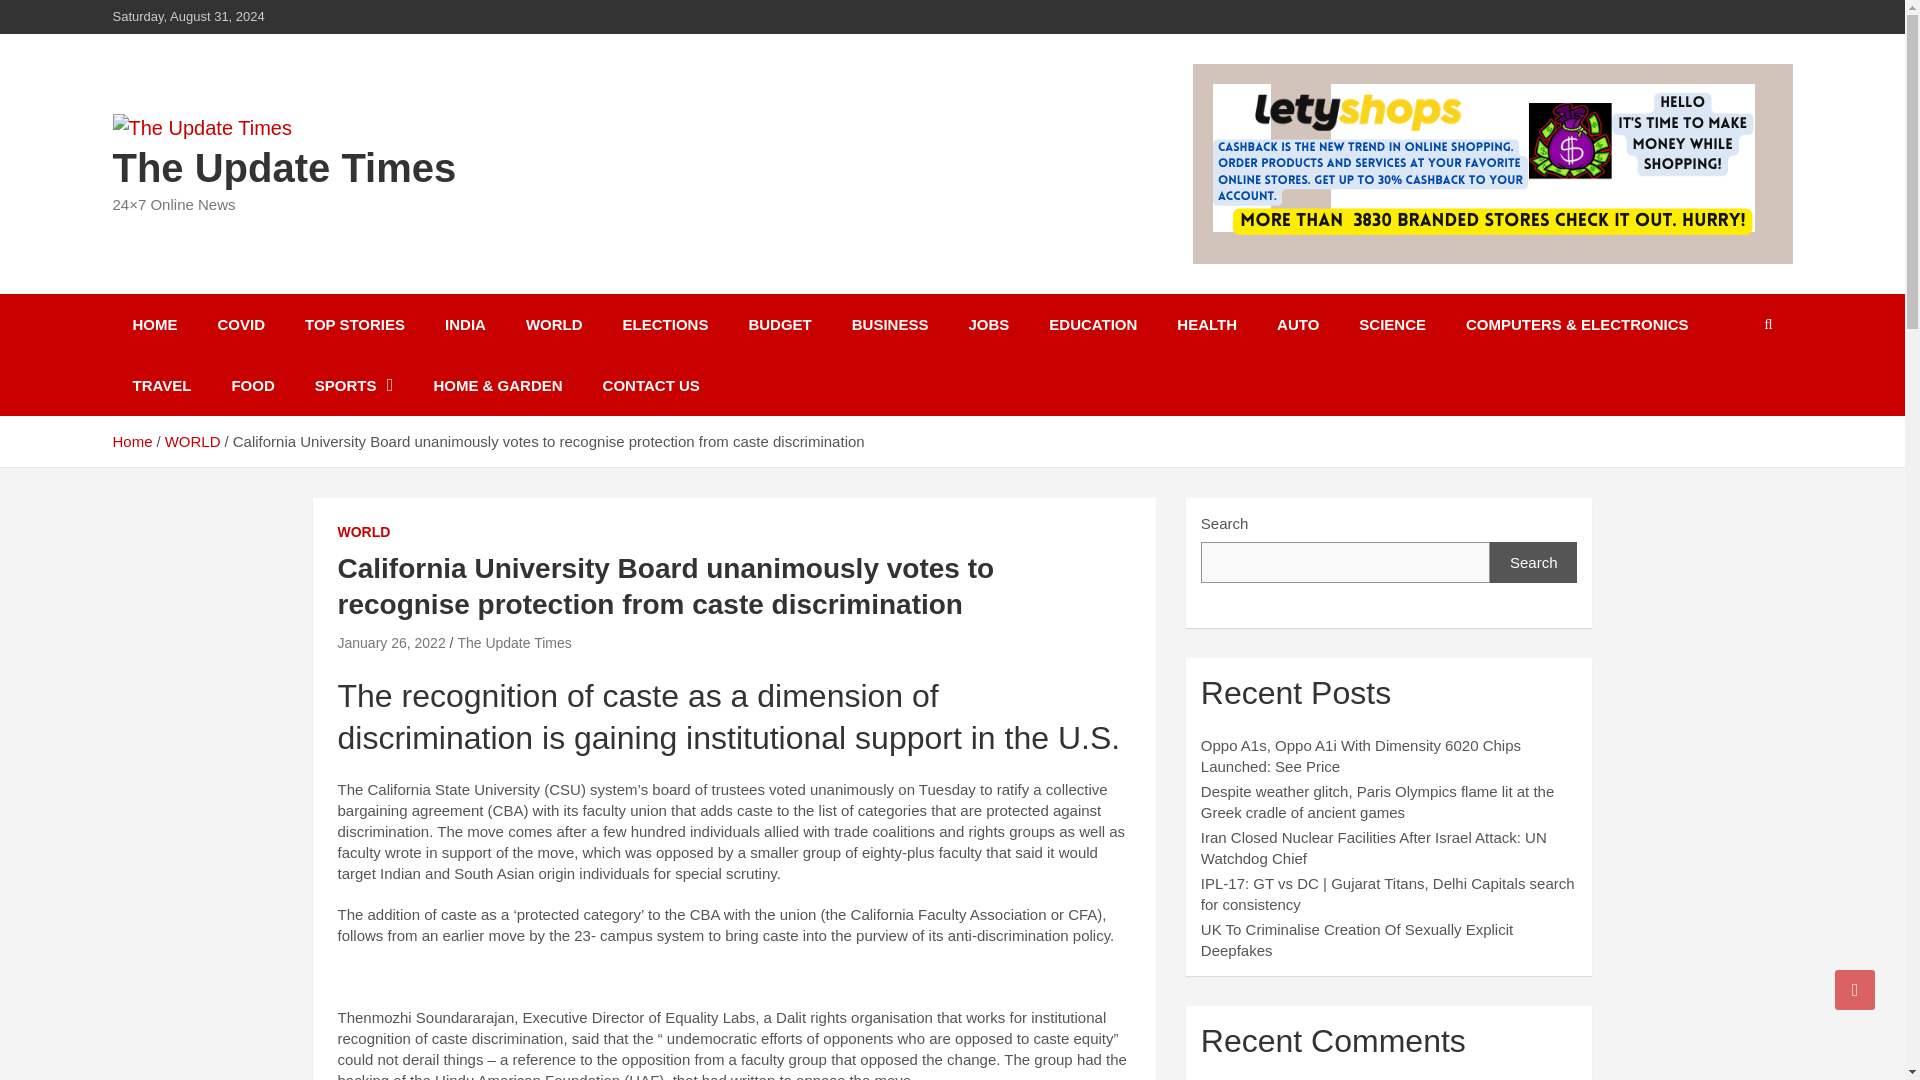 This screenshot has height=1080, width=1920. Describe the element at coordinates (242, 324) in the screenshot. I see `COVID` at that location.